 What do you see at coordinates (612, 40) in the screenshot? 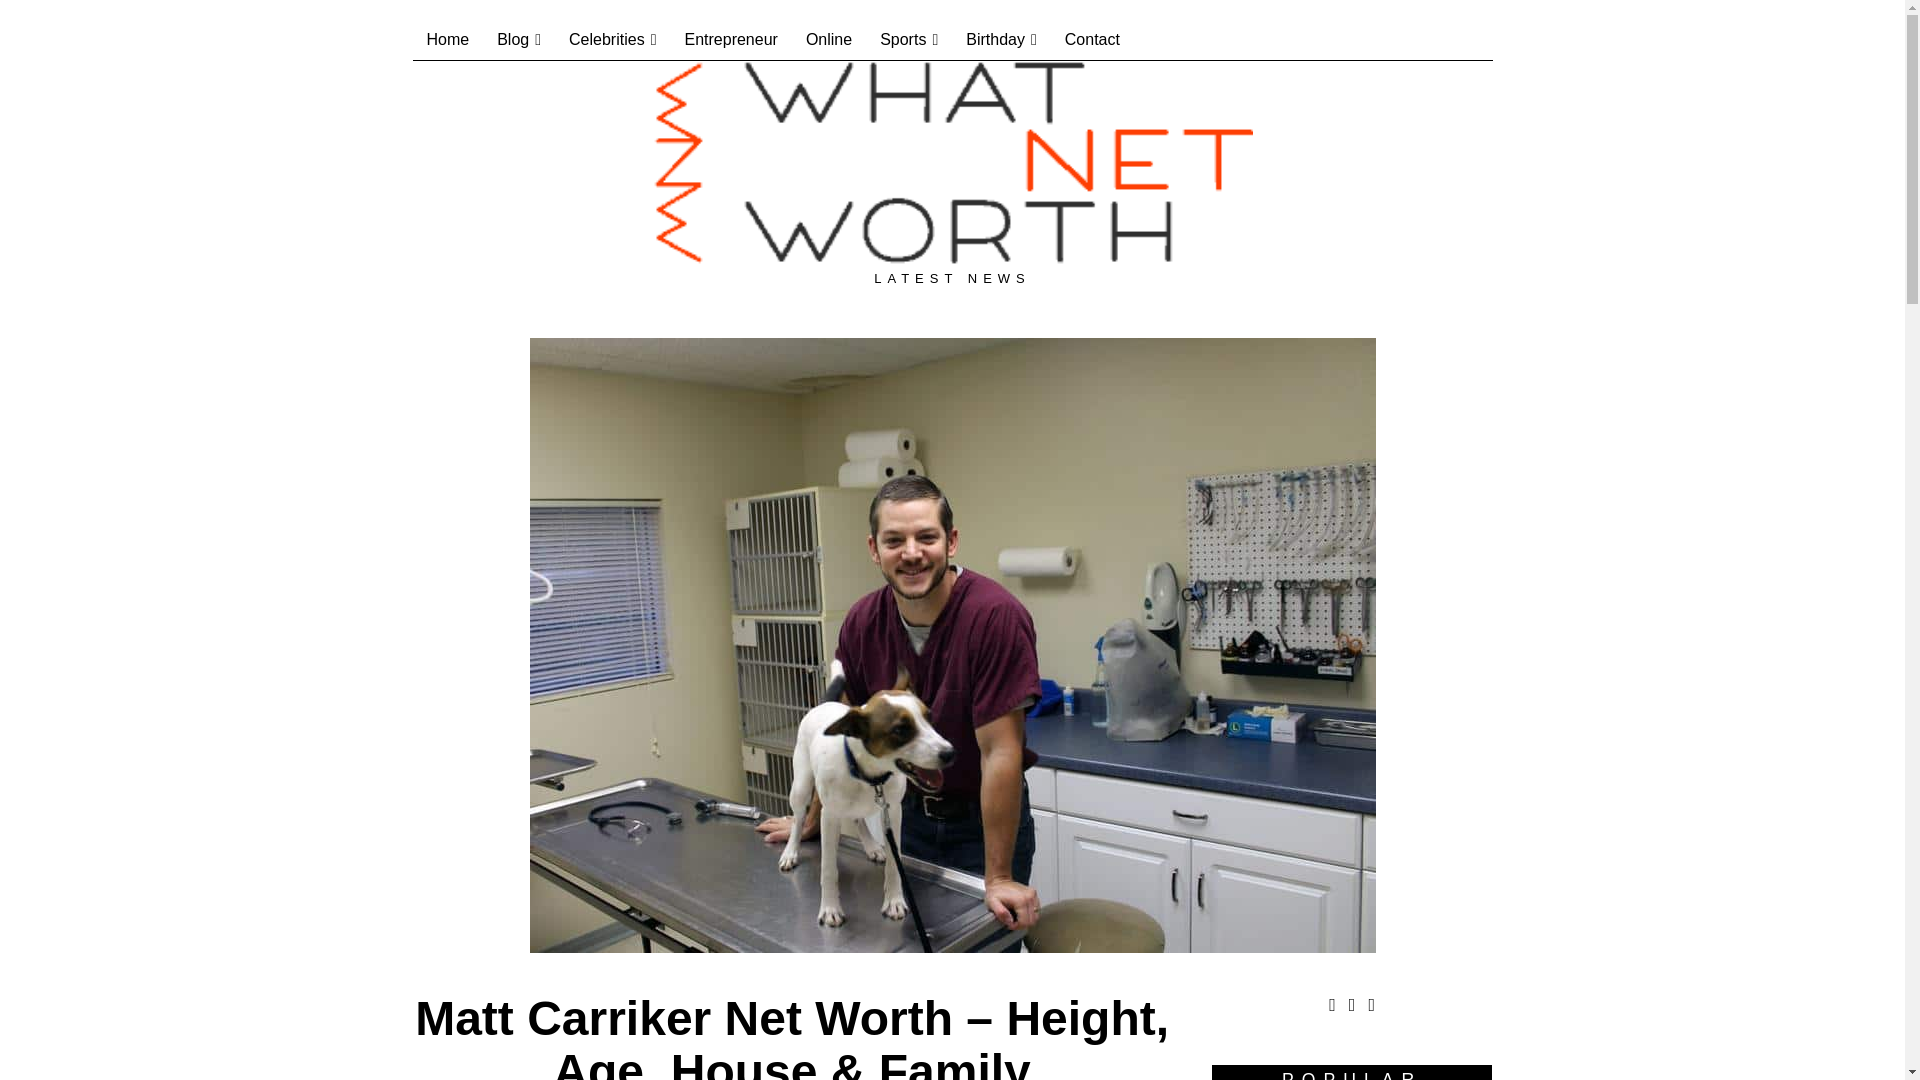
I see `Celebrities` at bounding box center [612, 40].